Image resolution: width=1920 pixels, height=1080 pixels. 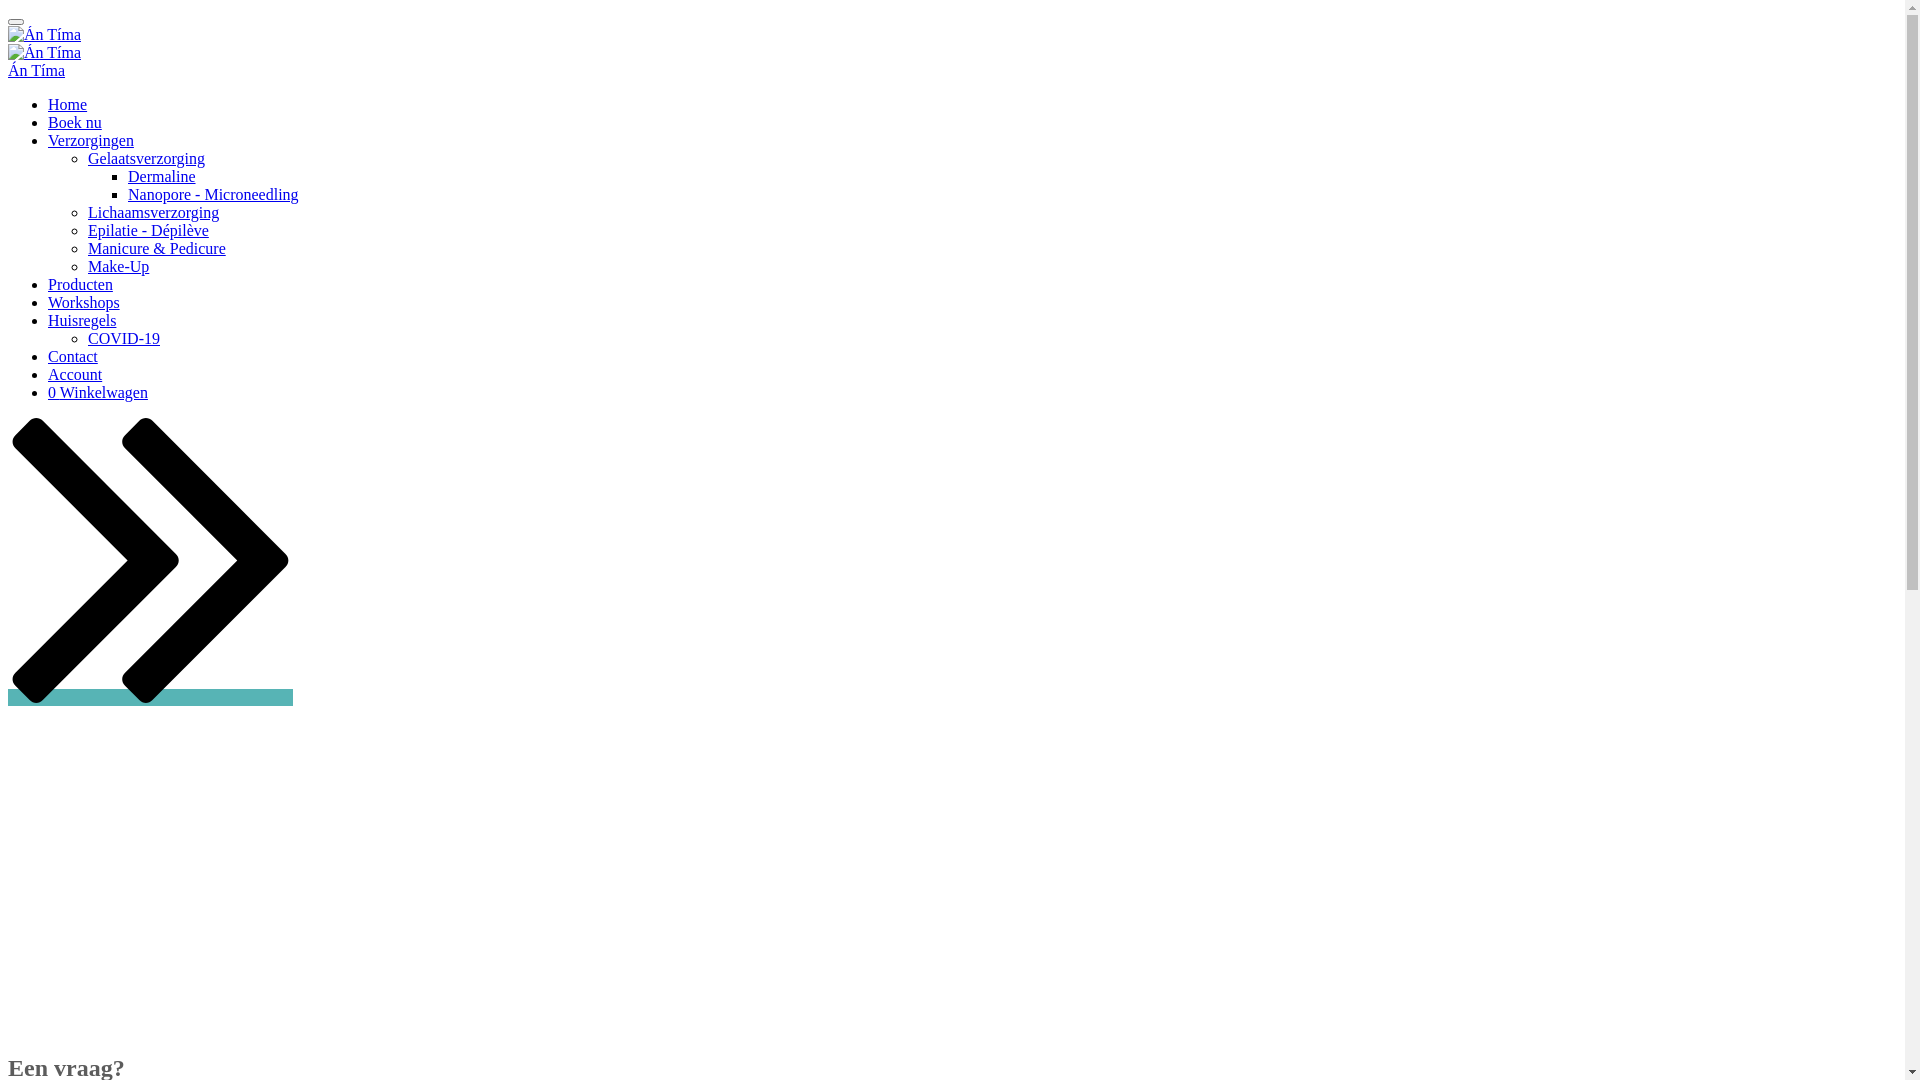 I want to click on Account, so click(x=75, y=374).